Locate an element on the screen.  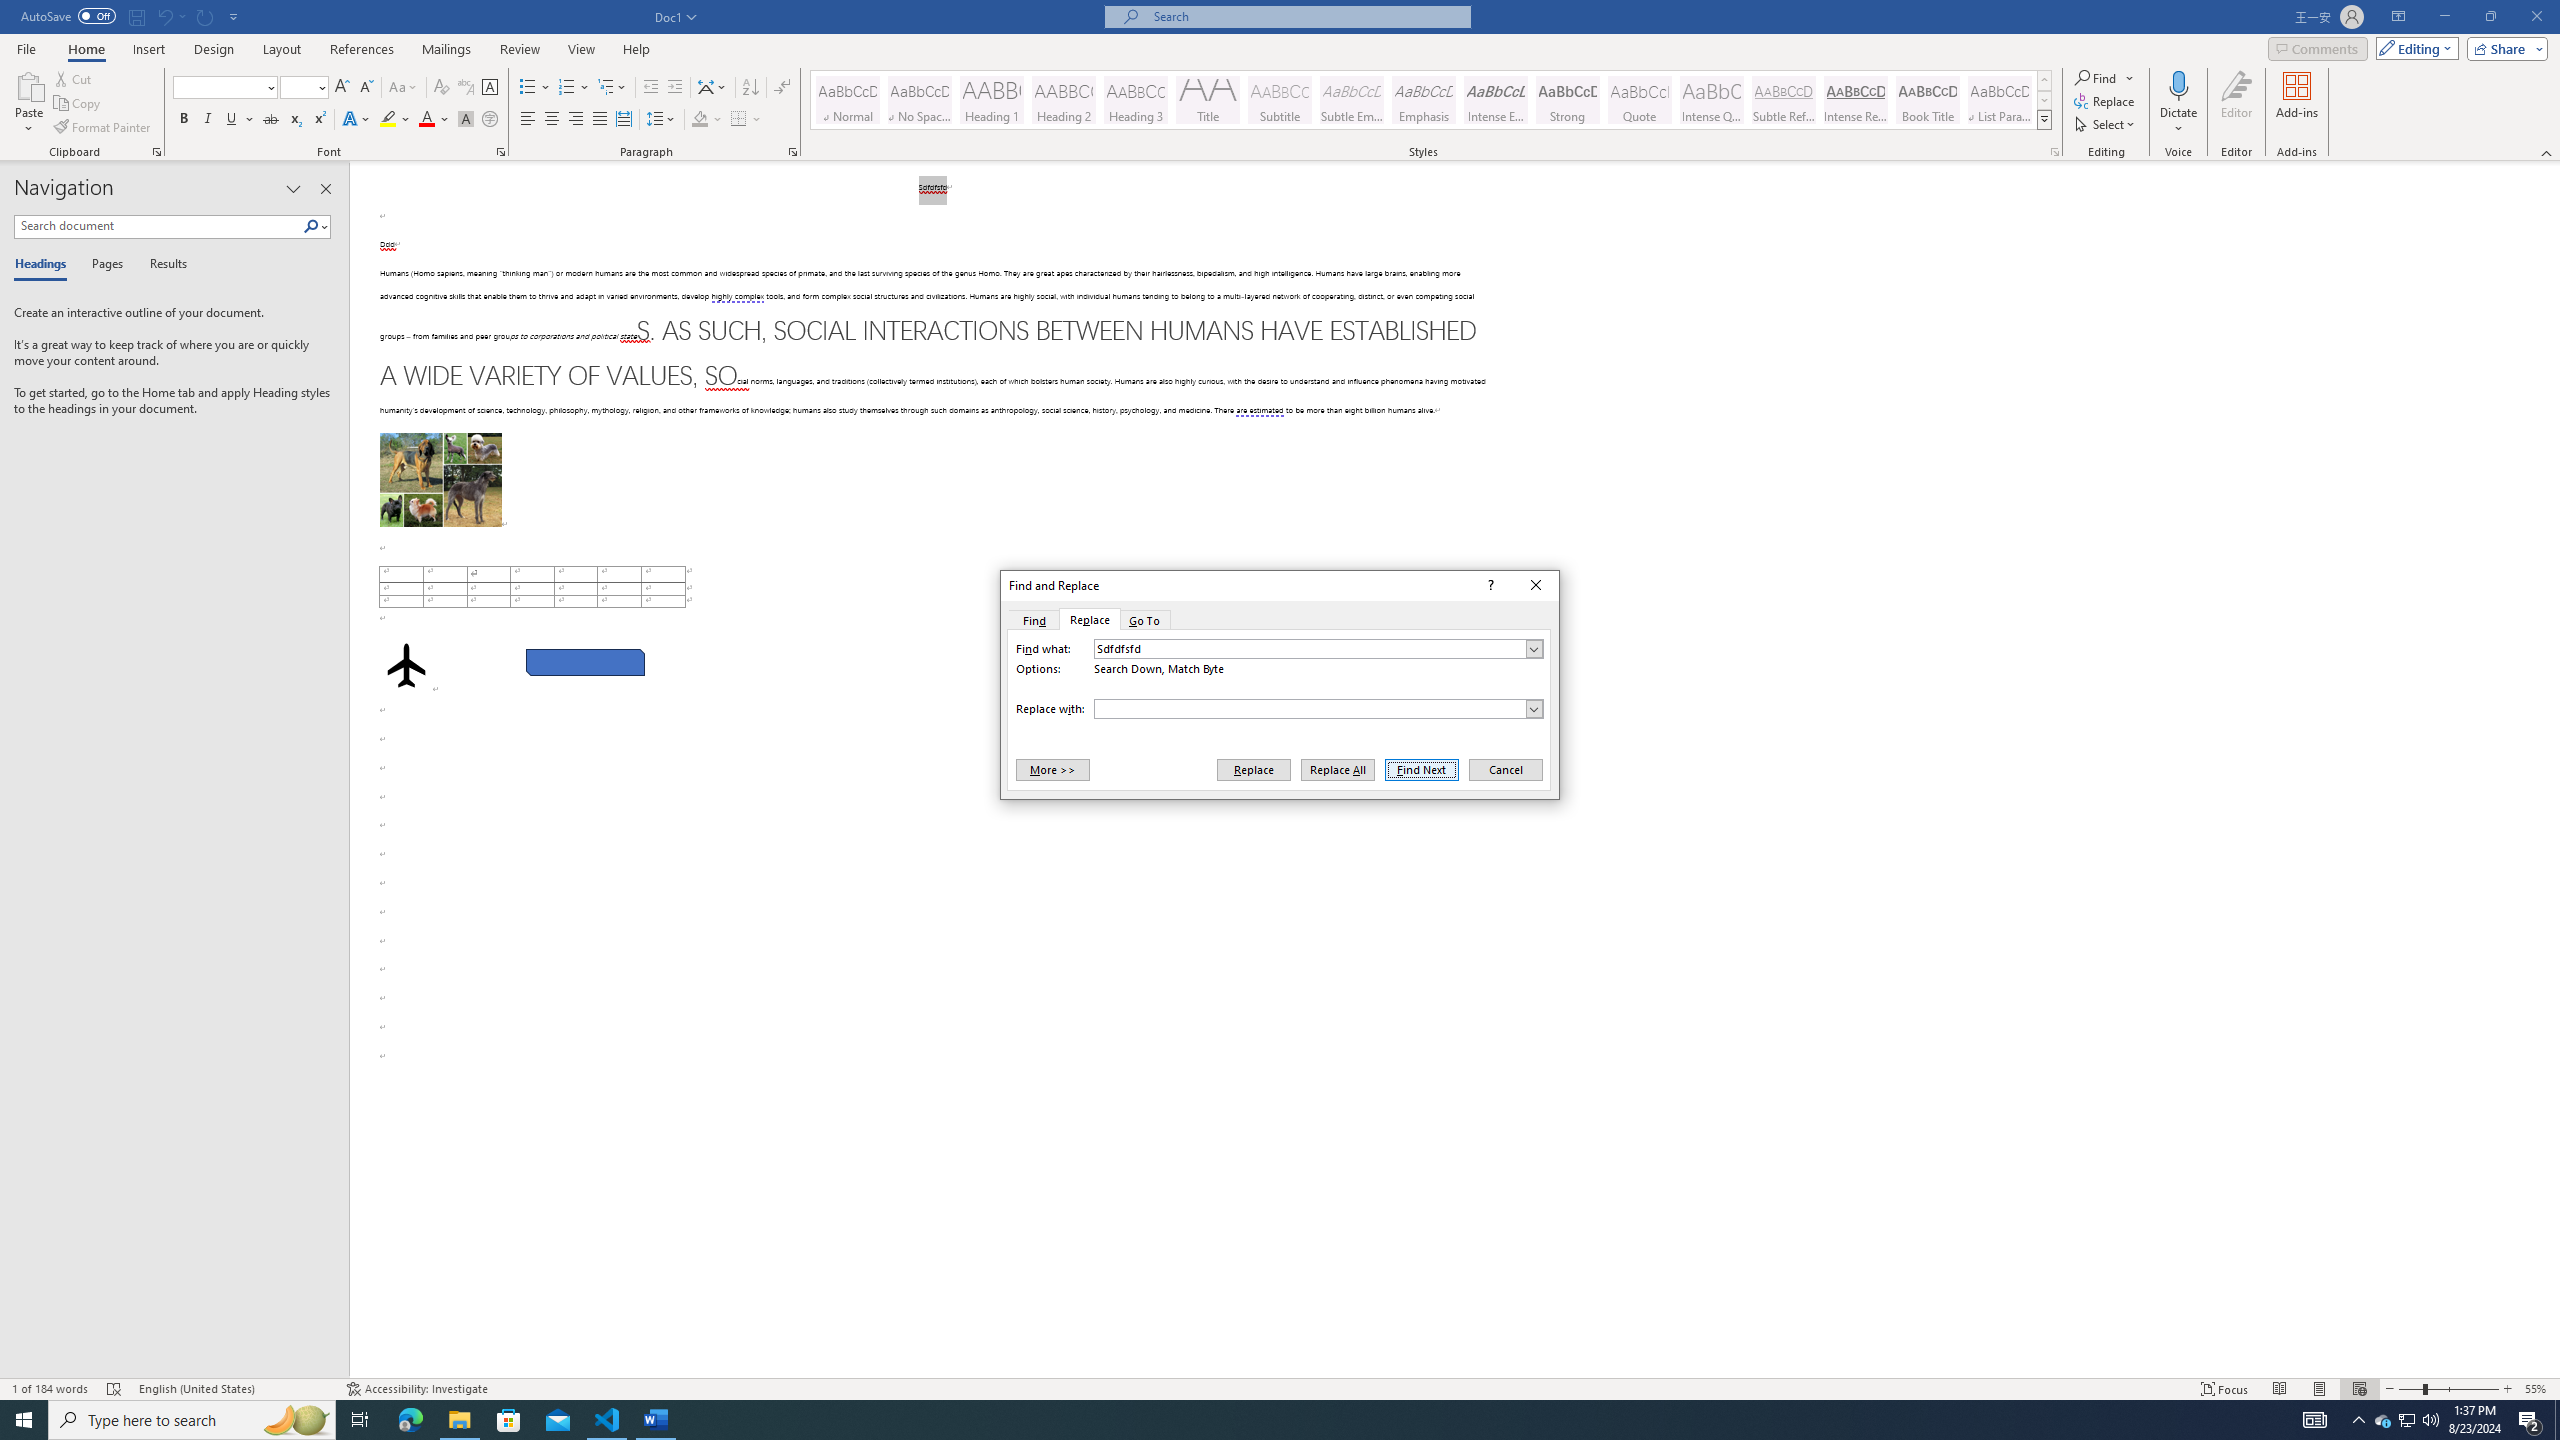
User Promoted Notification Area is located at coordinates (2406, 1420).